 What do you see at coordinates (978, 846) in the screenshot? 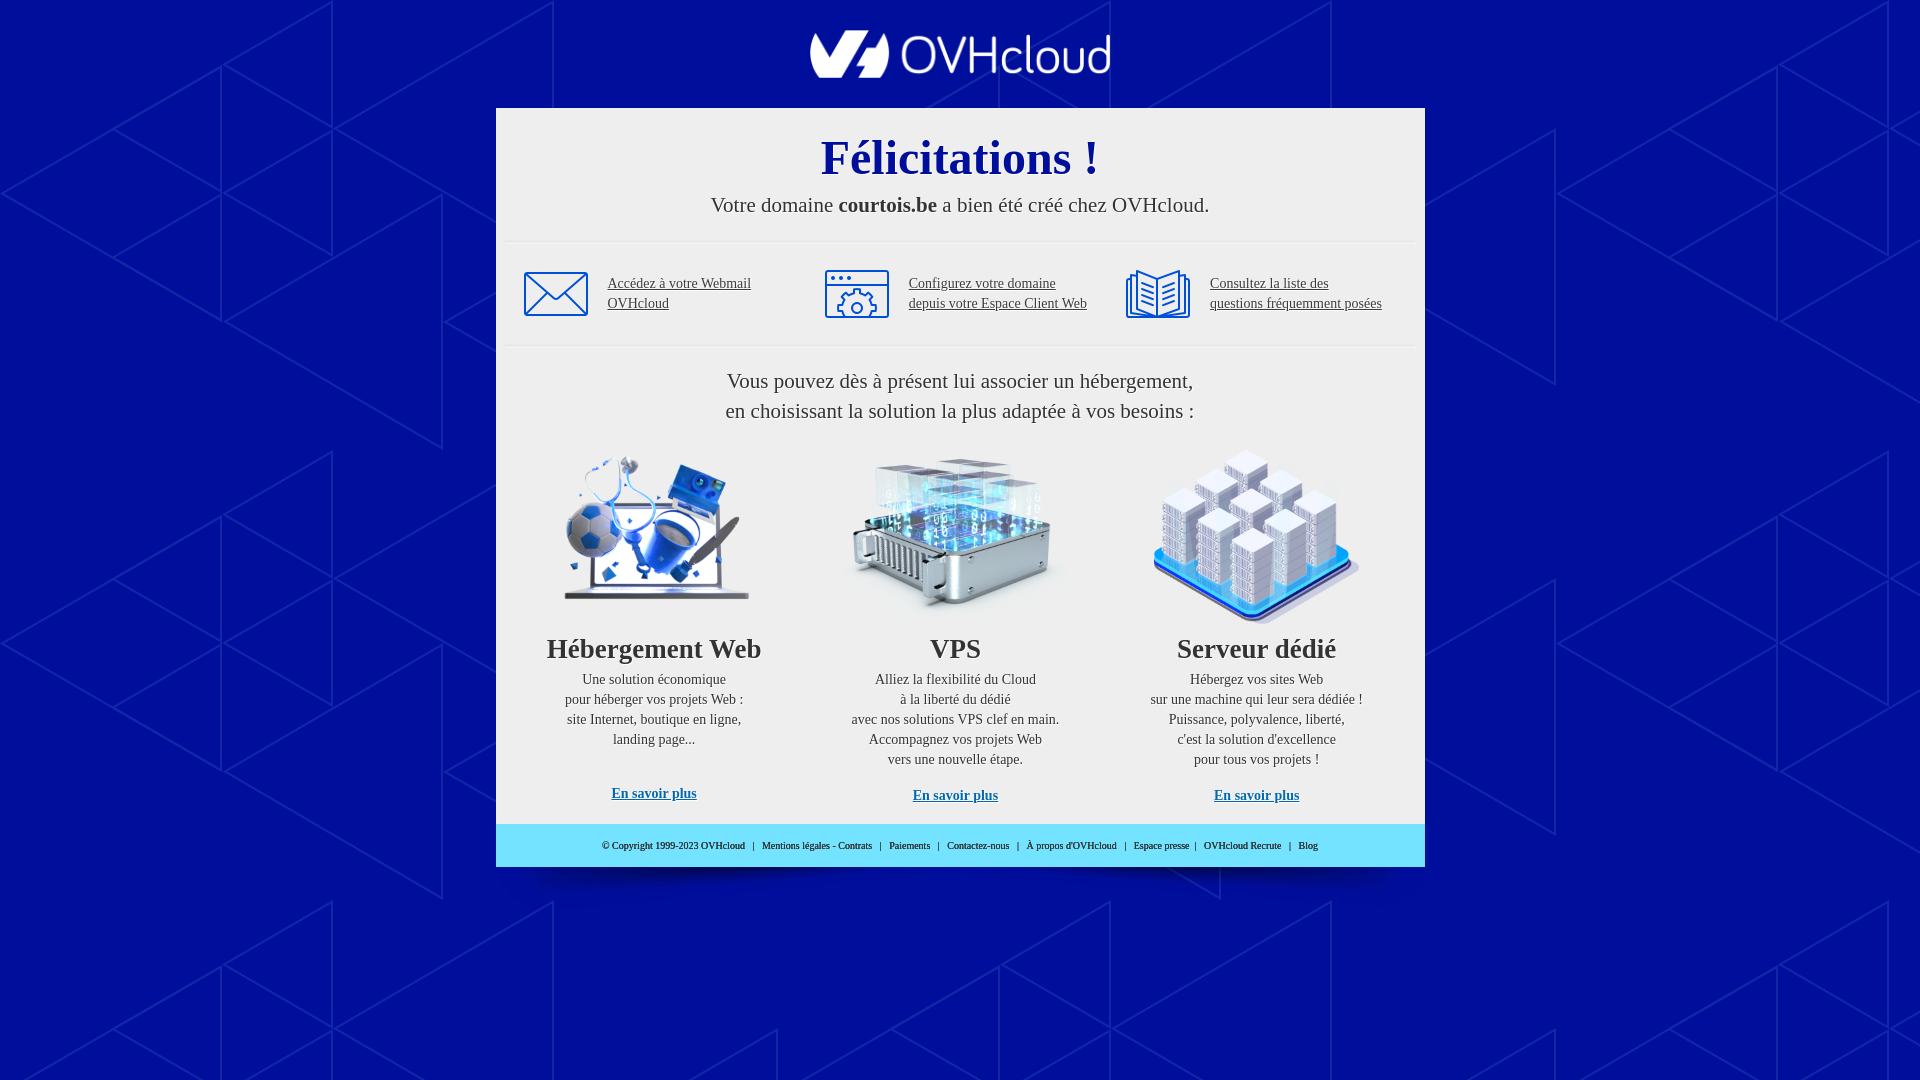
I see `Contactez-nous` at bounding box center [978, 846].